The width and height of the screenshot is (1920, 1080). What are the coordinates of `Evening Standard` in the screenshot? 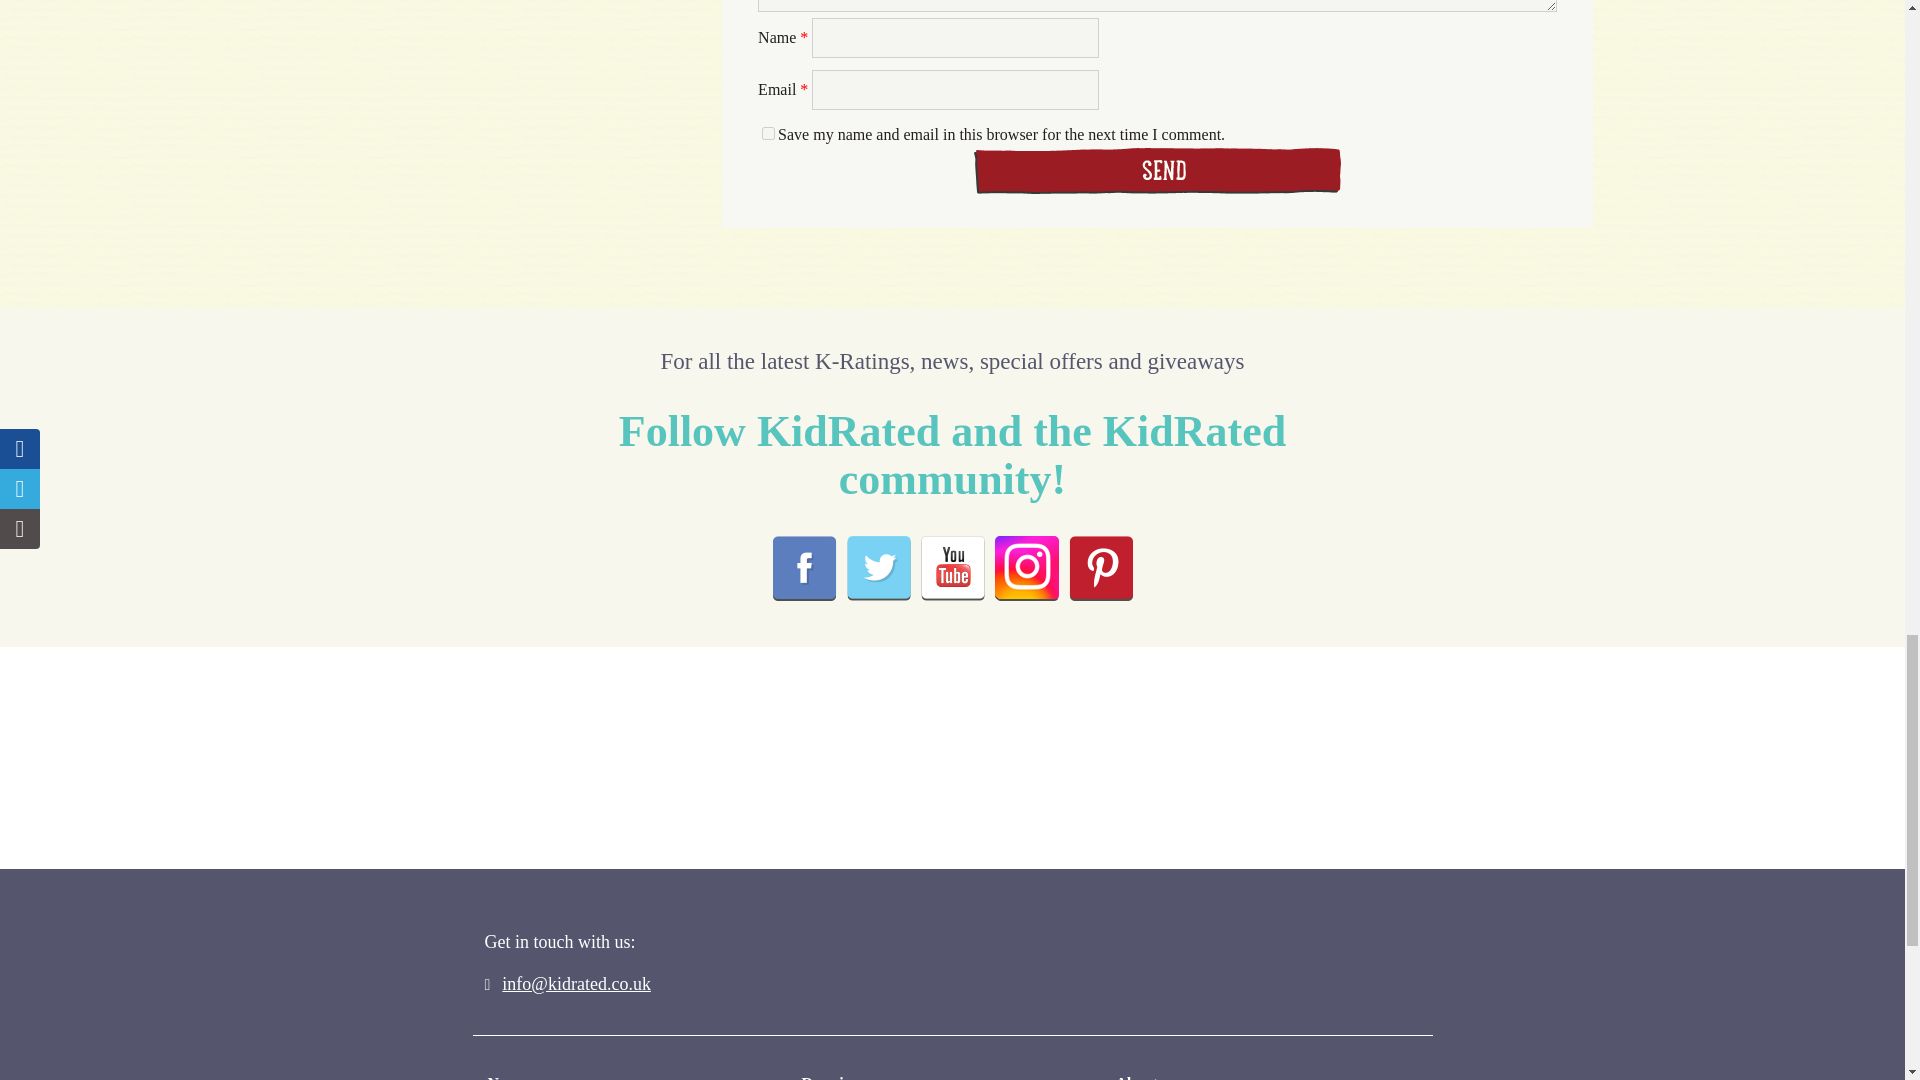 It's located at (534, 780).